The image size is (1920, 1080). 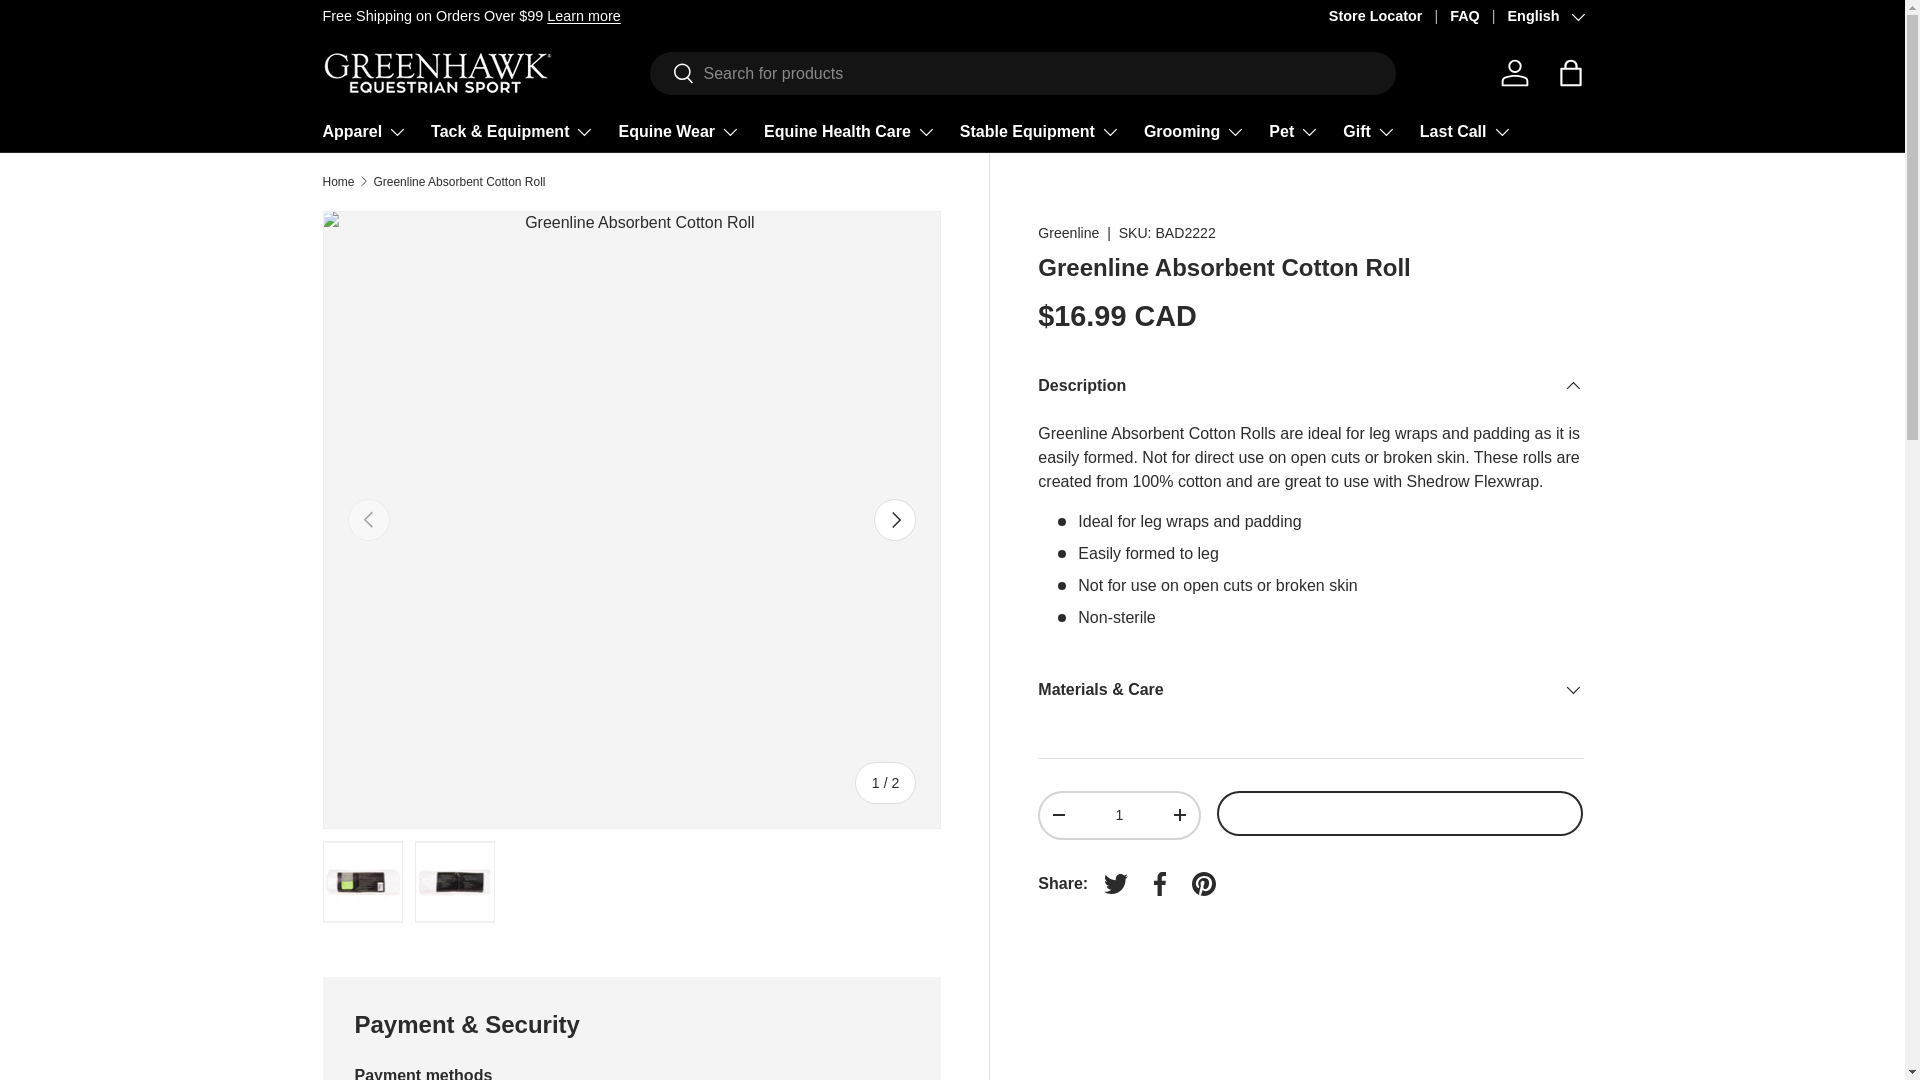 What do you see at coordinates (1118, 814) in the screenshot?
I see `1` at bounding box center [1118, 814].